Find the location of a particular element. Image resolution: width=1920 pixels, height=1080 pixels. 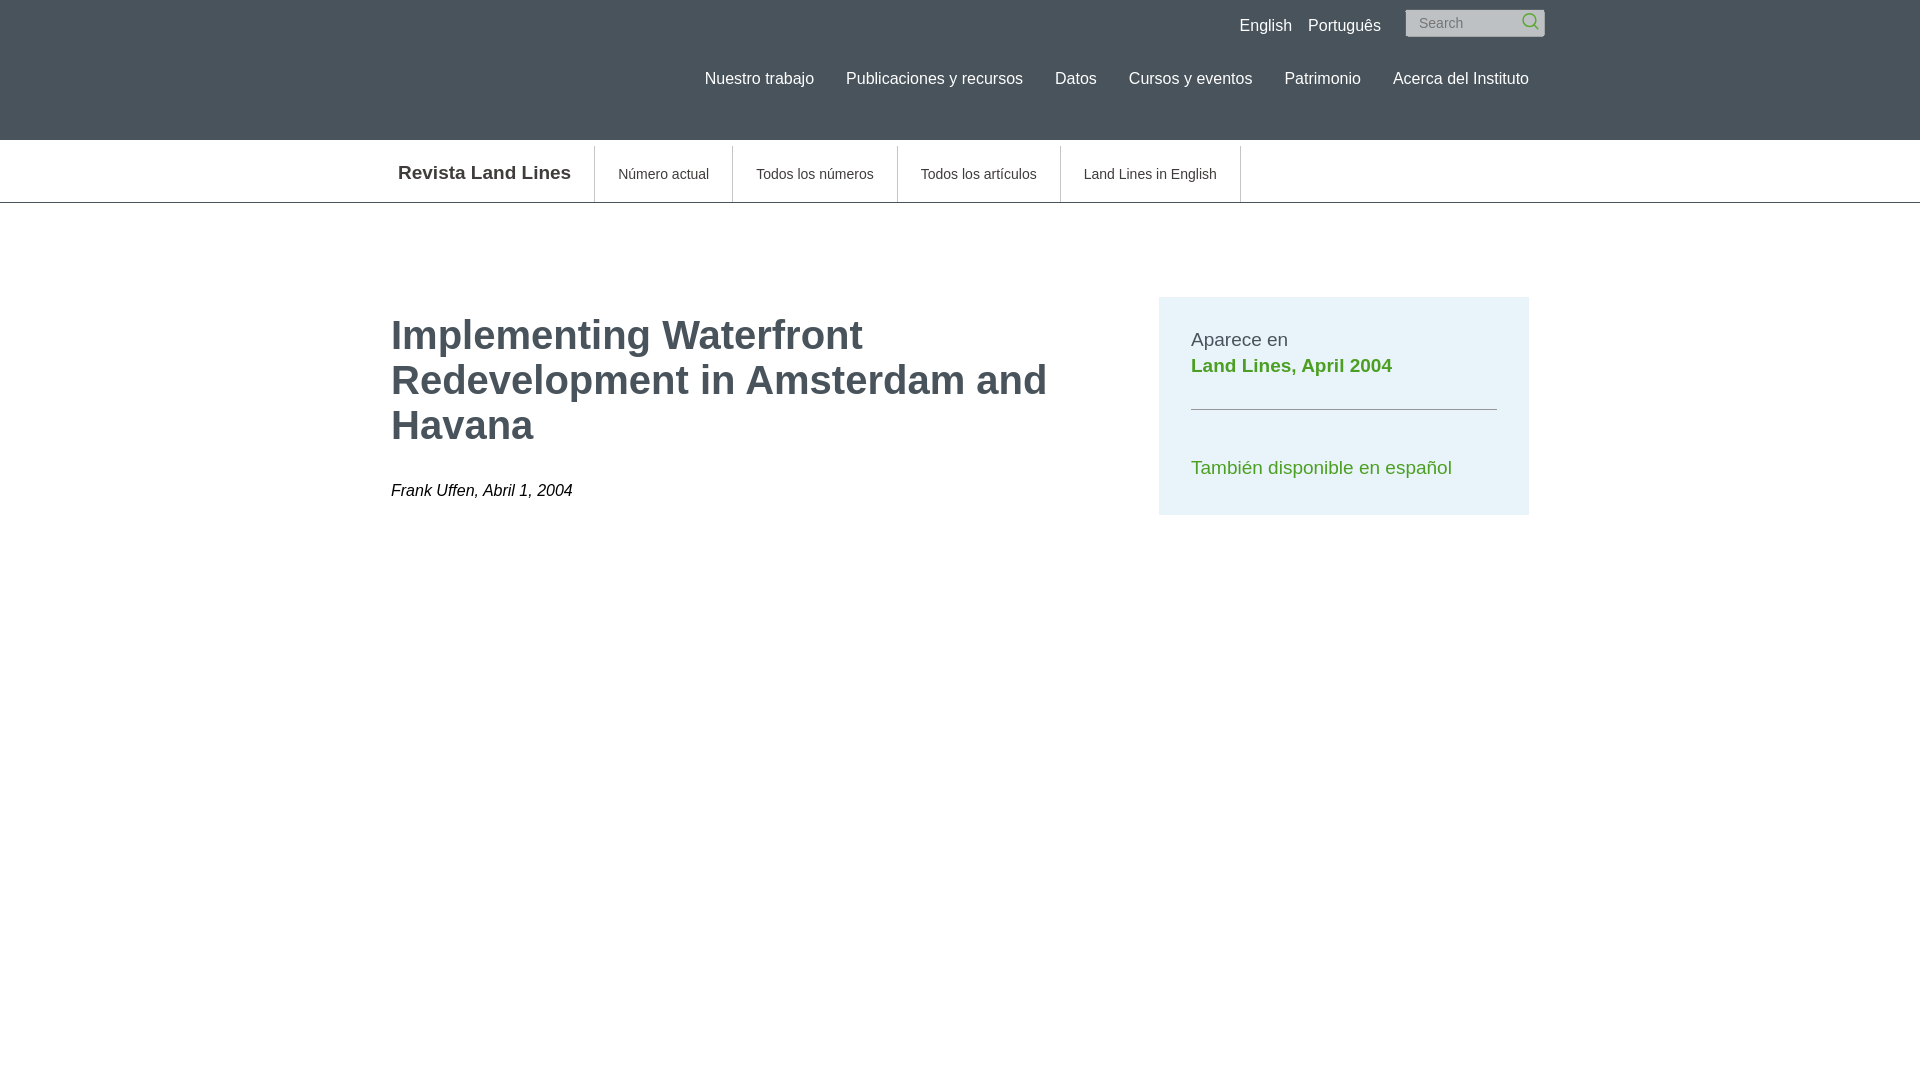

English is located at coordinates (1266, 25).